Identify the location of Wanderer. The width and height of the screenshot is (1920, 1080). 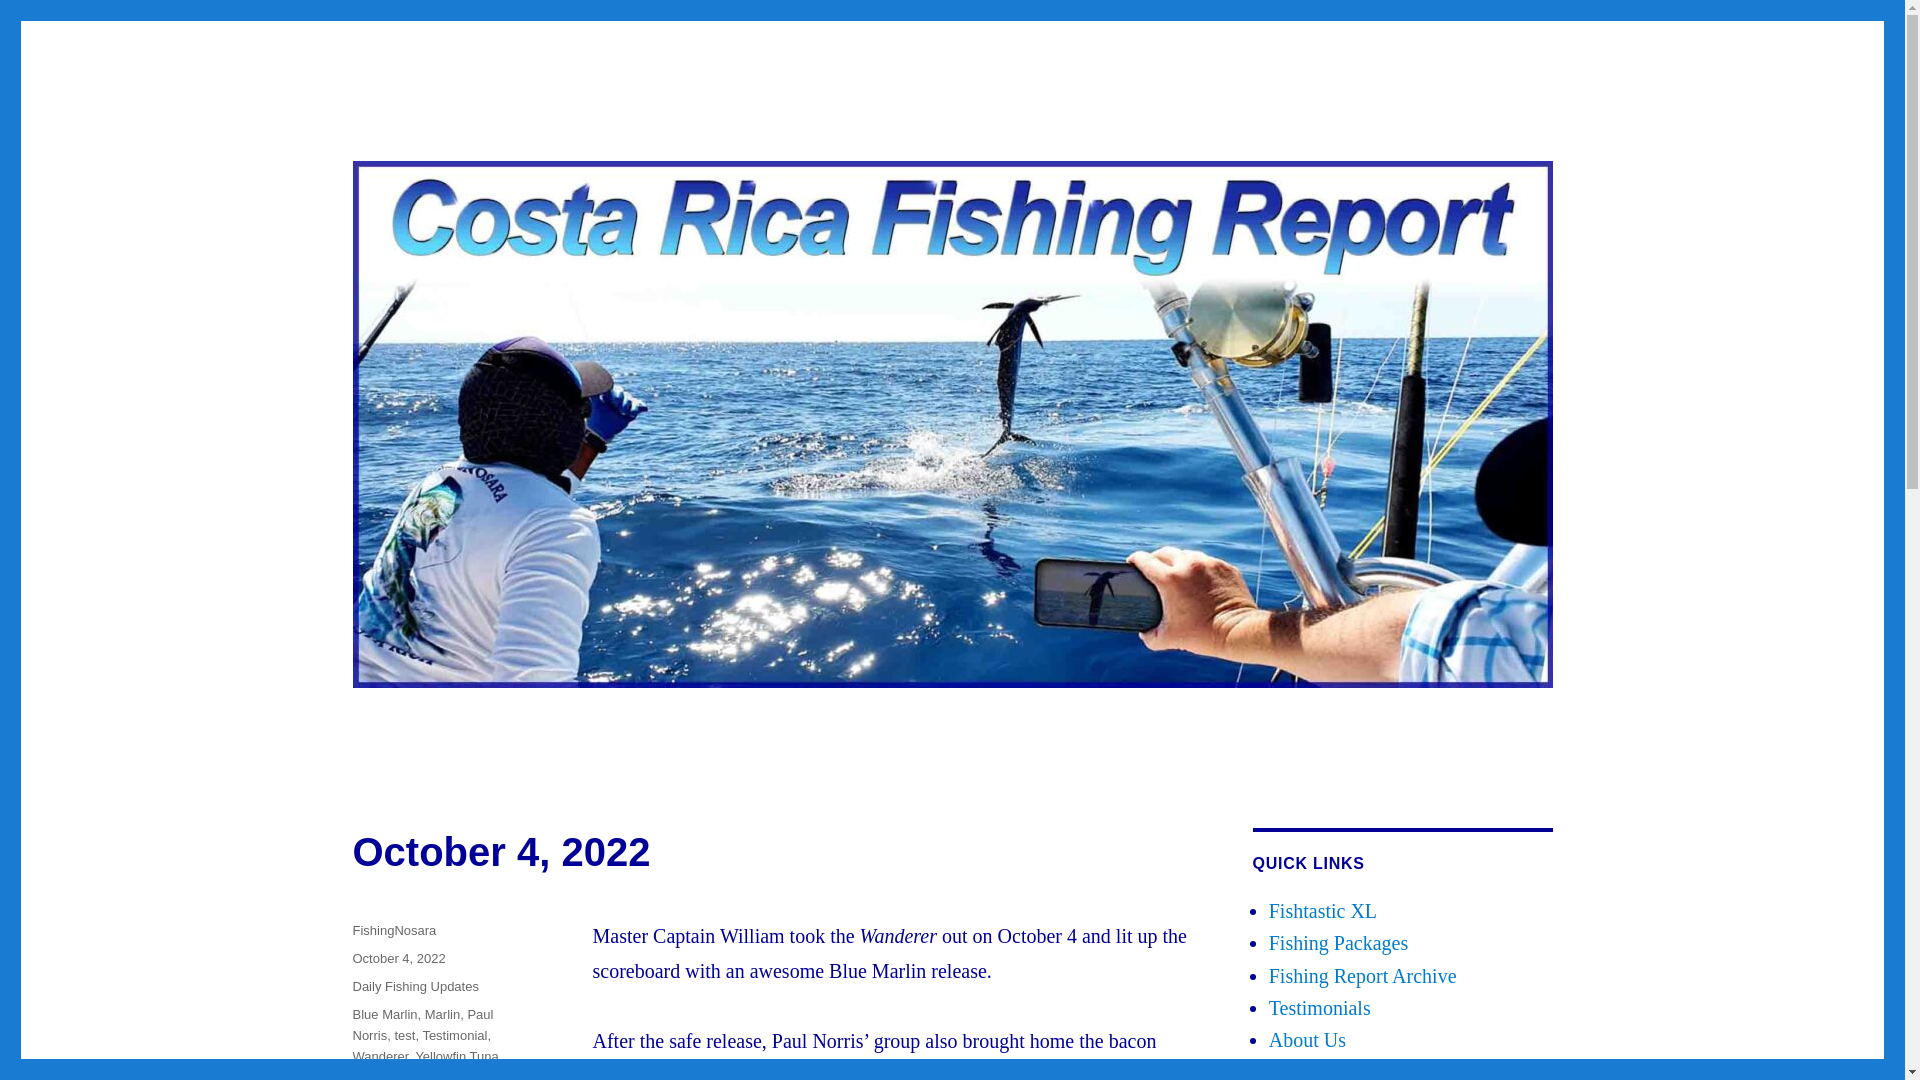
(379, 1056).